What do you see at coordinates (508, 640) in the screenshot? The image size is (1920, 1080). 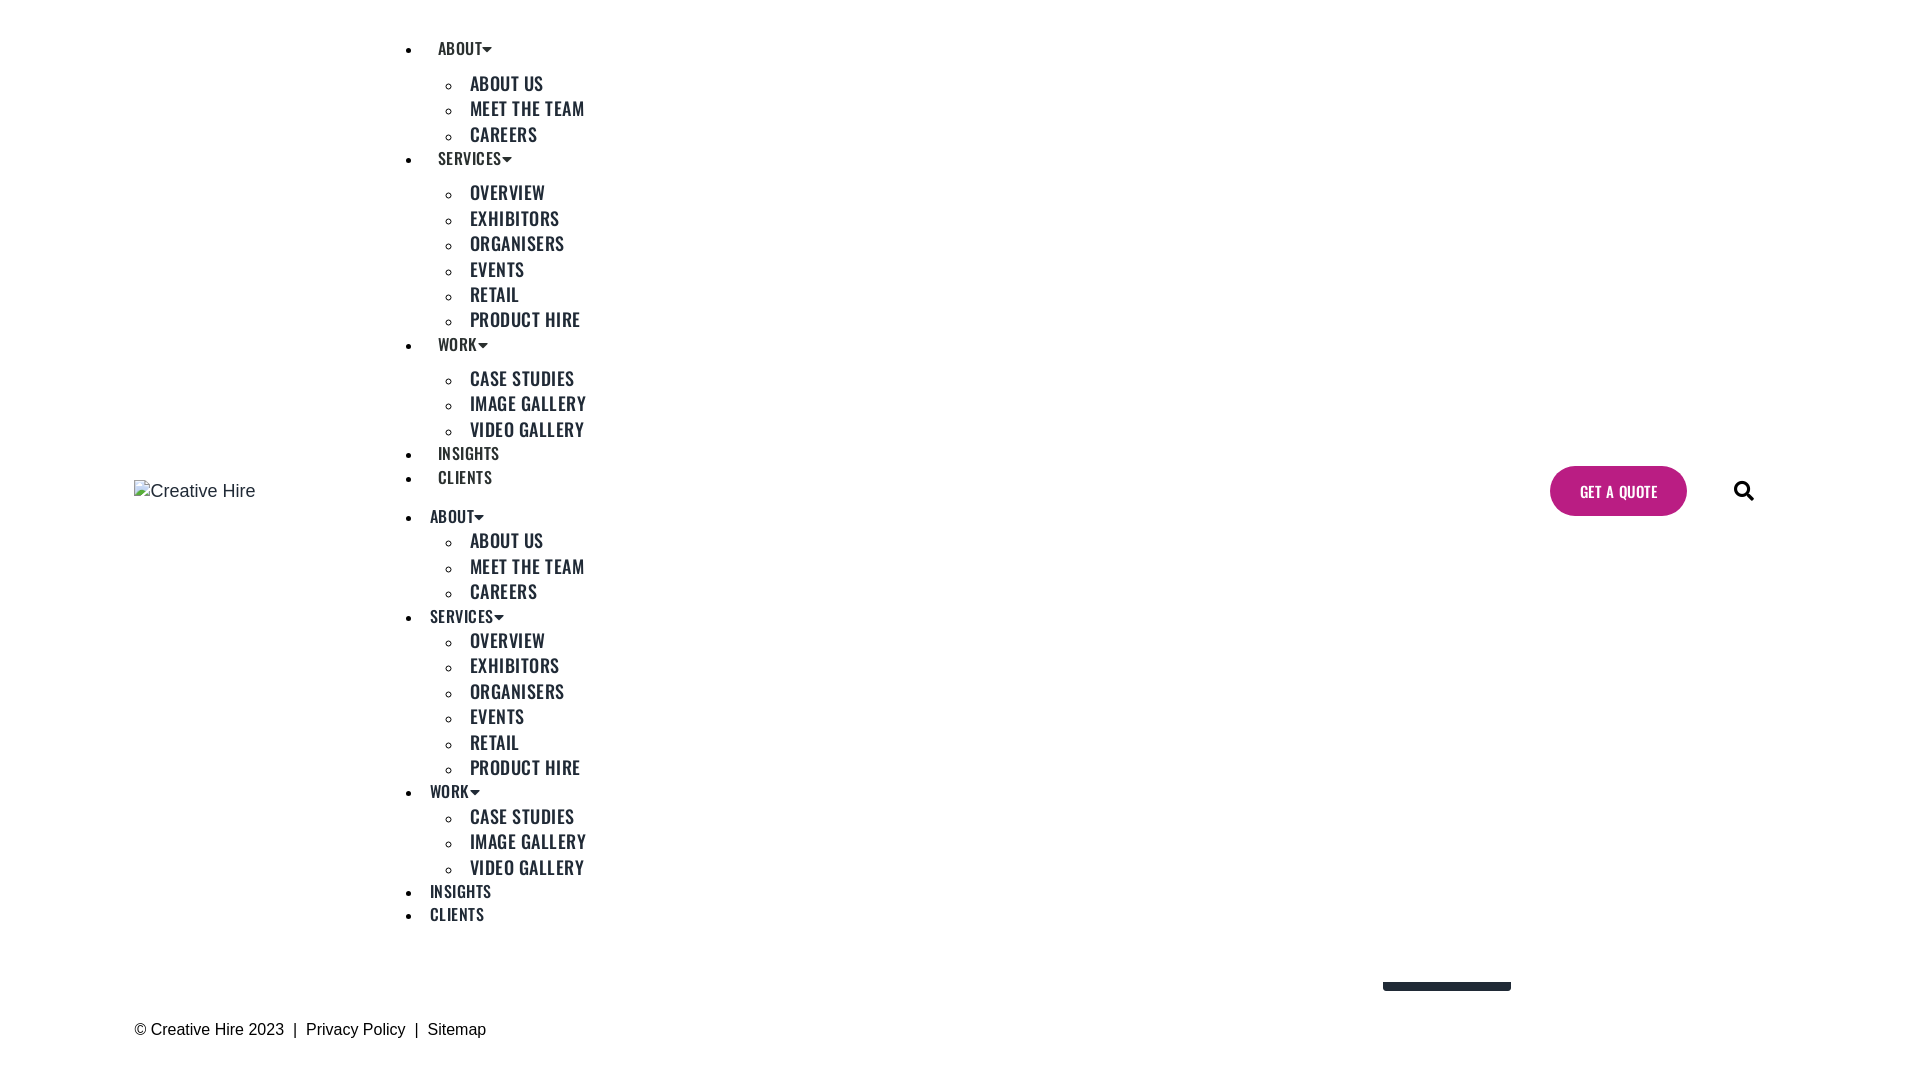 I see `OVERVIEW` at bounding box center [508, 640].